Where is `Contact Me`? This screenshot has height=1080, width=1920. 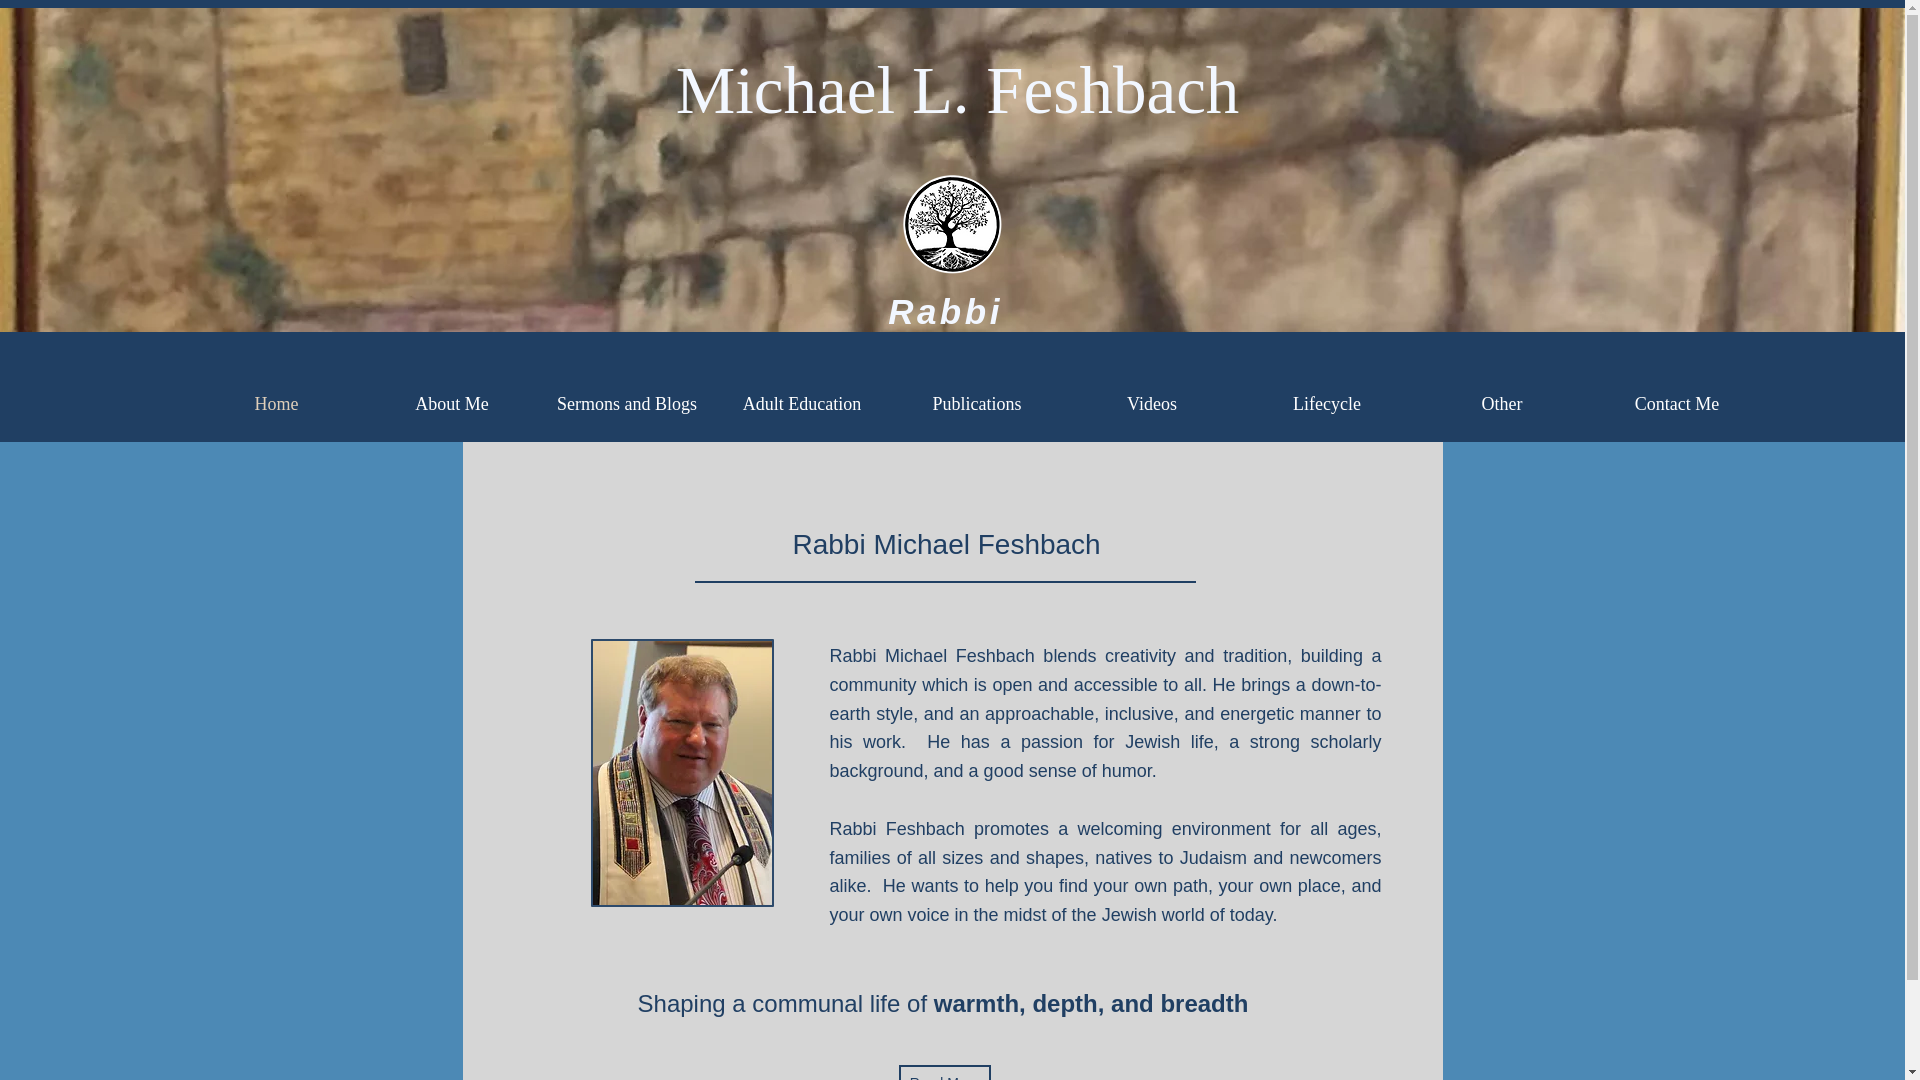 Contact Me is located at coordinates (1676, 404).